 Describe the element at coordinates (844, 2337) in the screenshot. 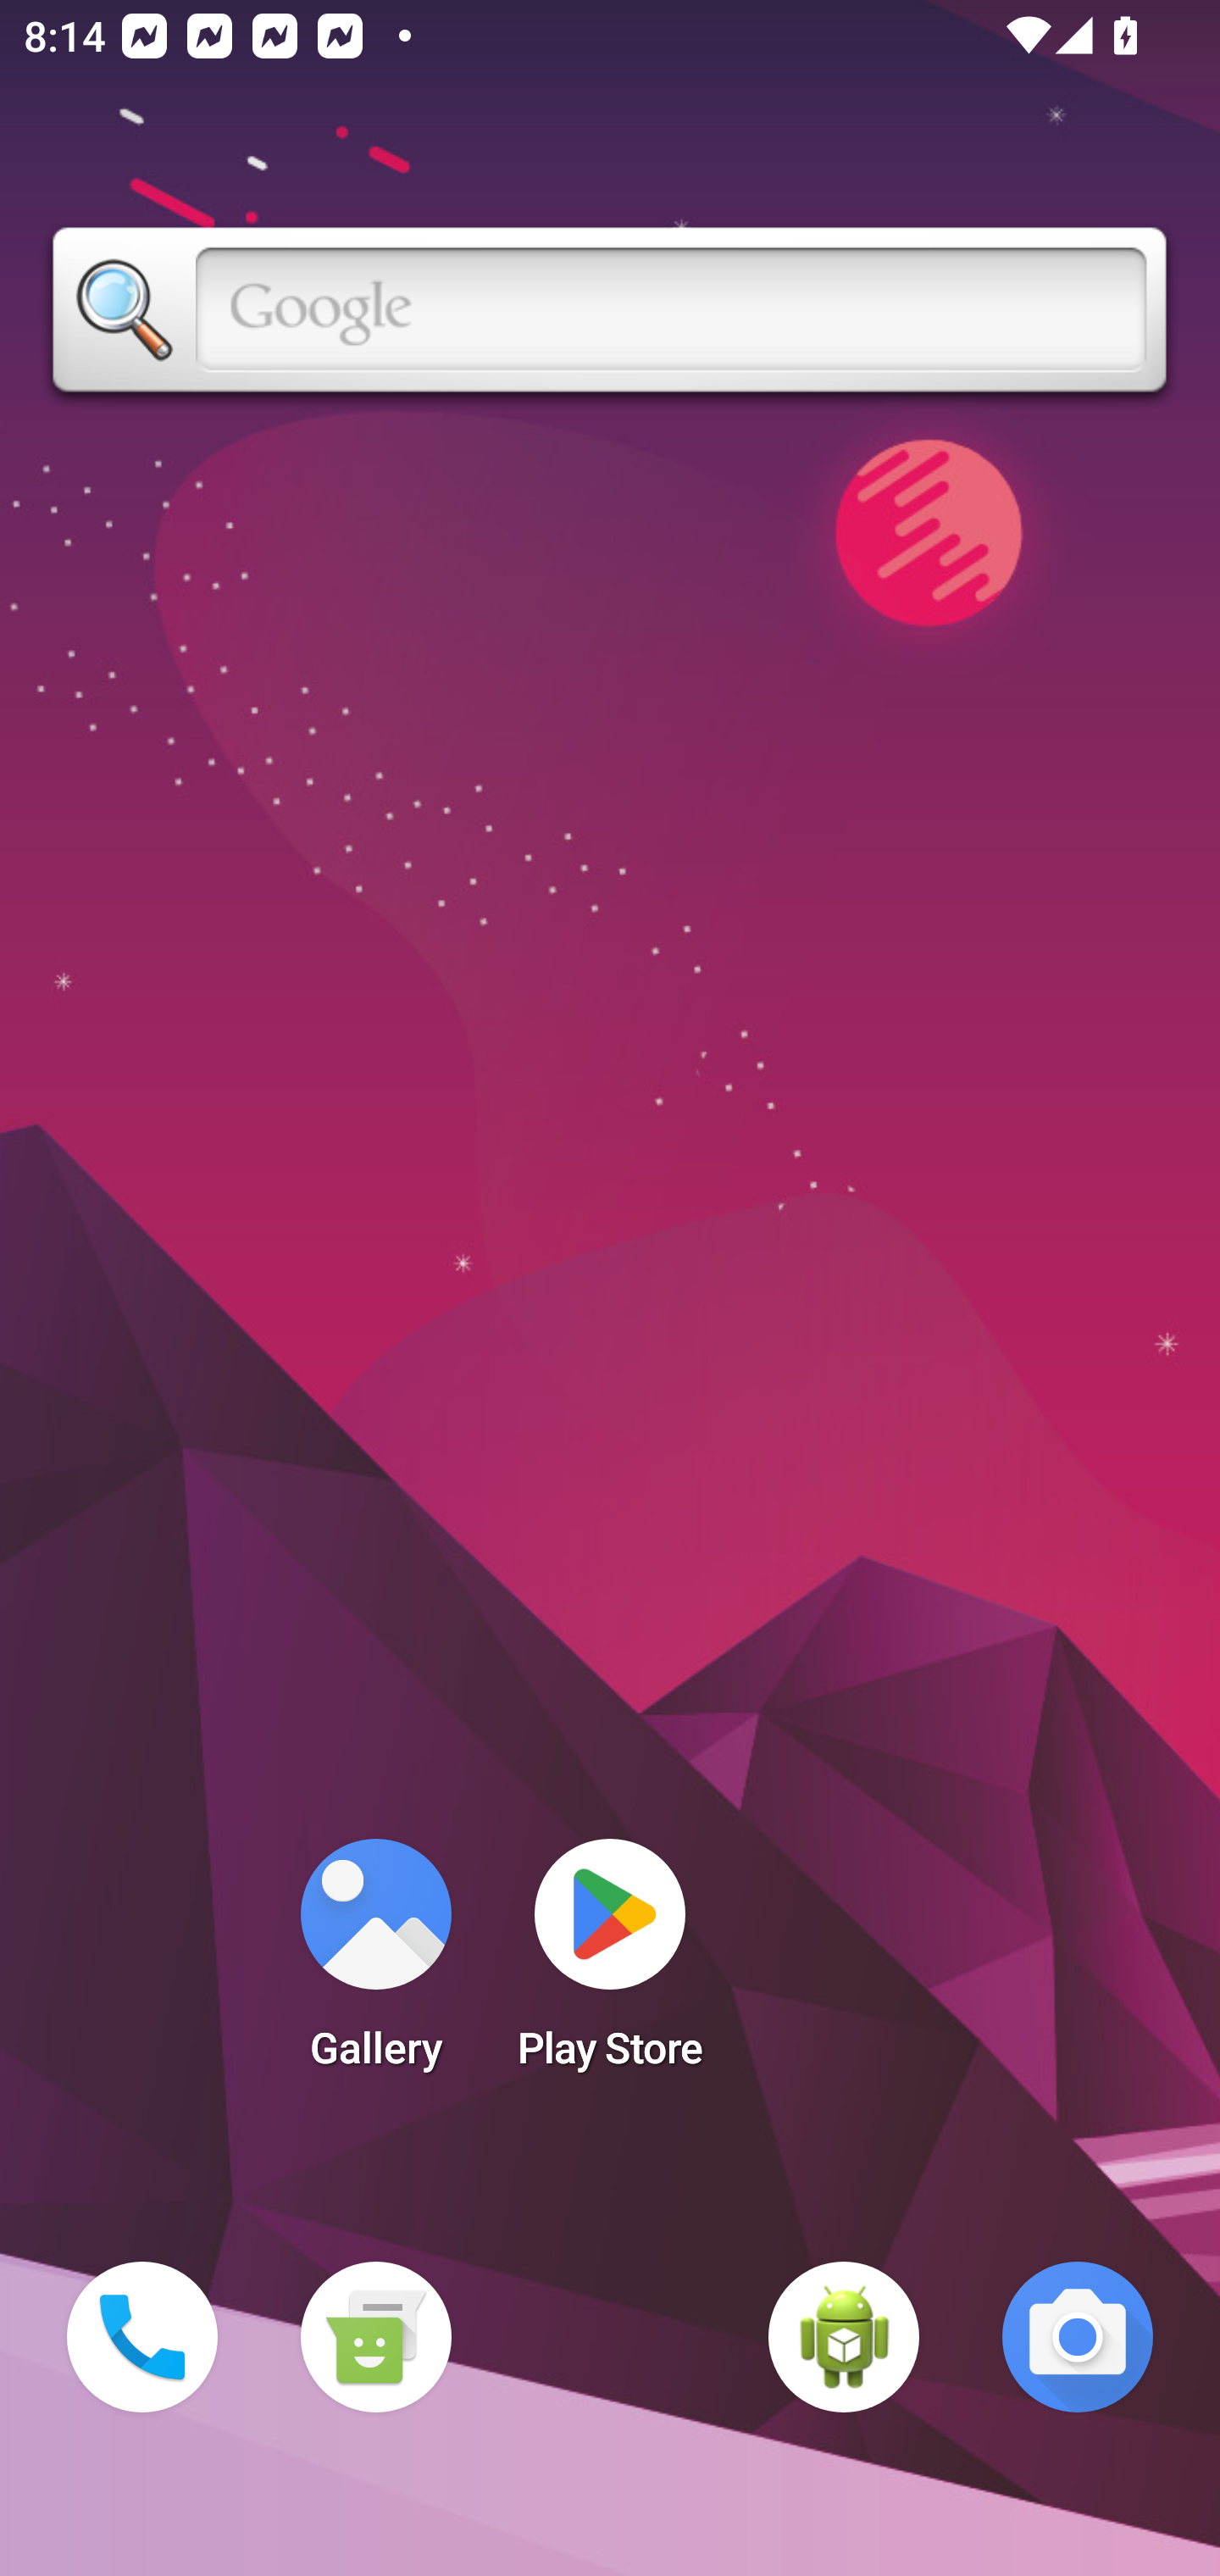

I see `WebView Browser Tester` at that location.